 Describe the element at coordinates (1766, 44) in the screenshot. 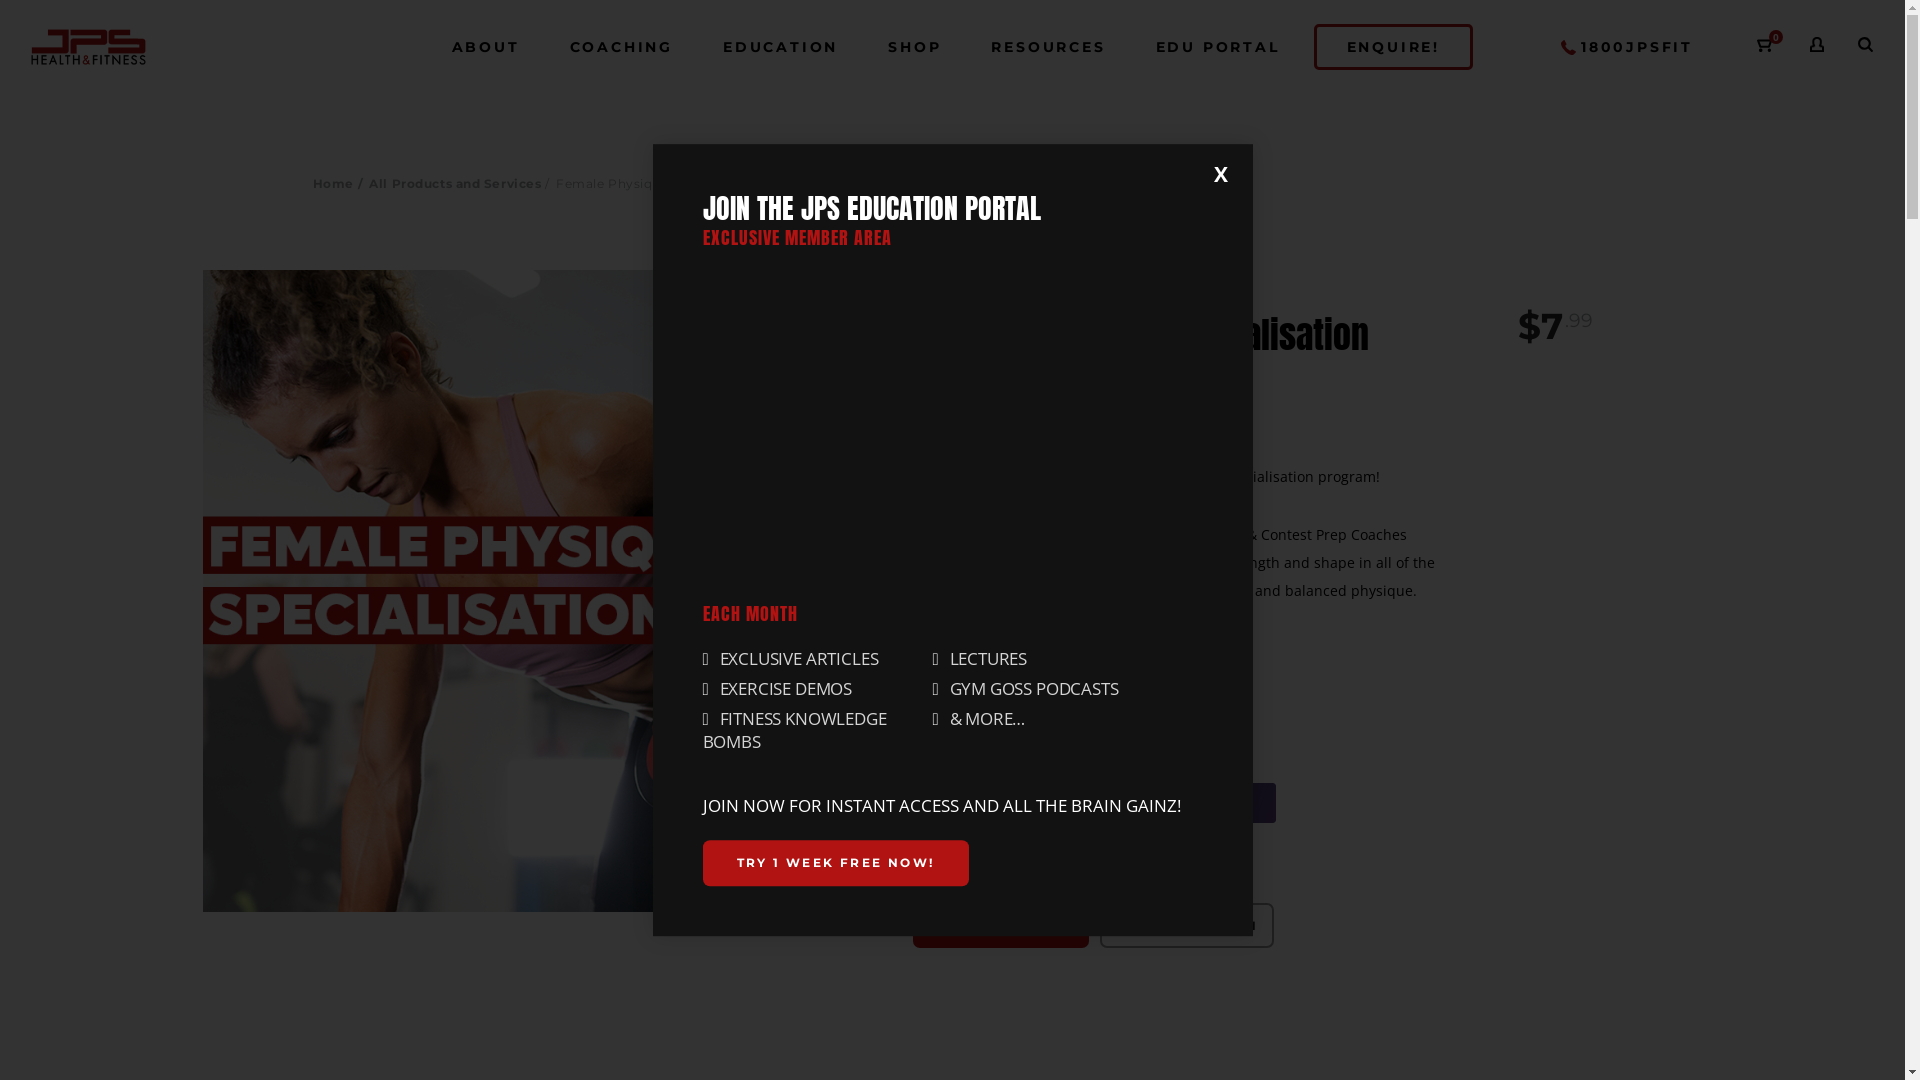

I see `0` at that location.